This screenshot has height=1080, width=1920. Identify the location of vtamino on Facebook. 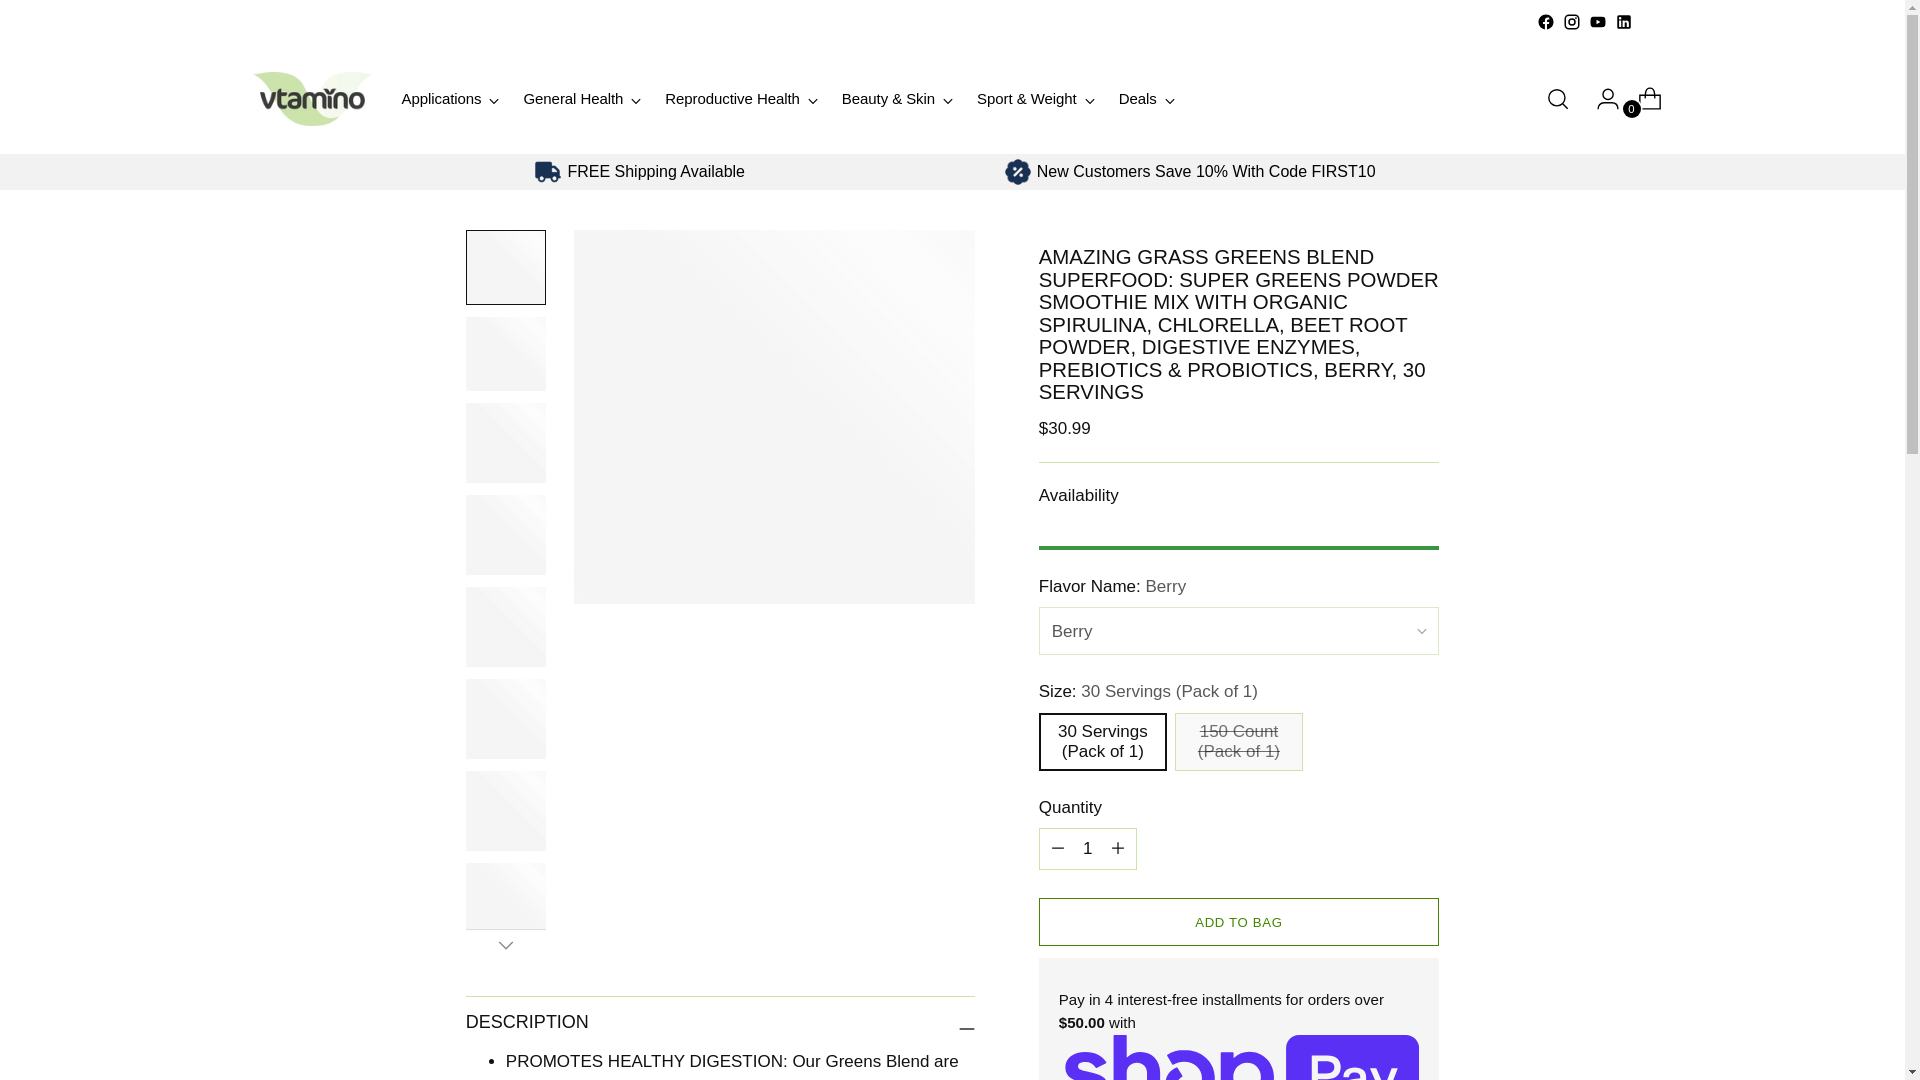
(1544, 22).